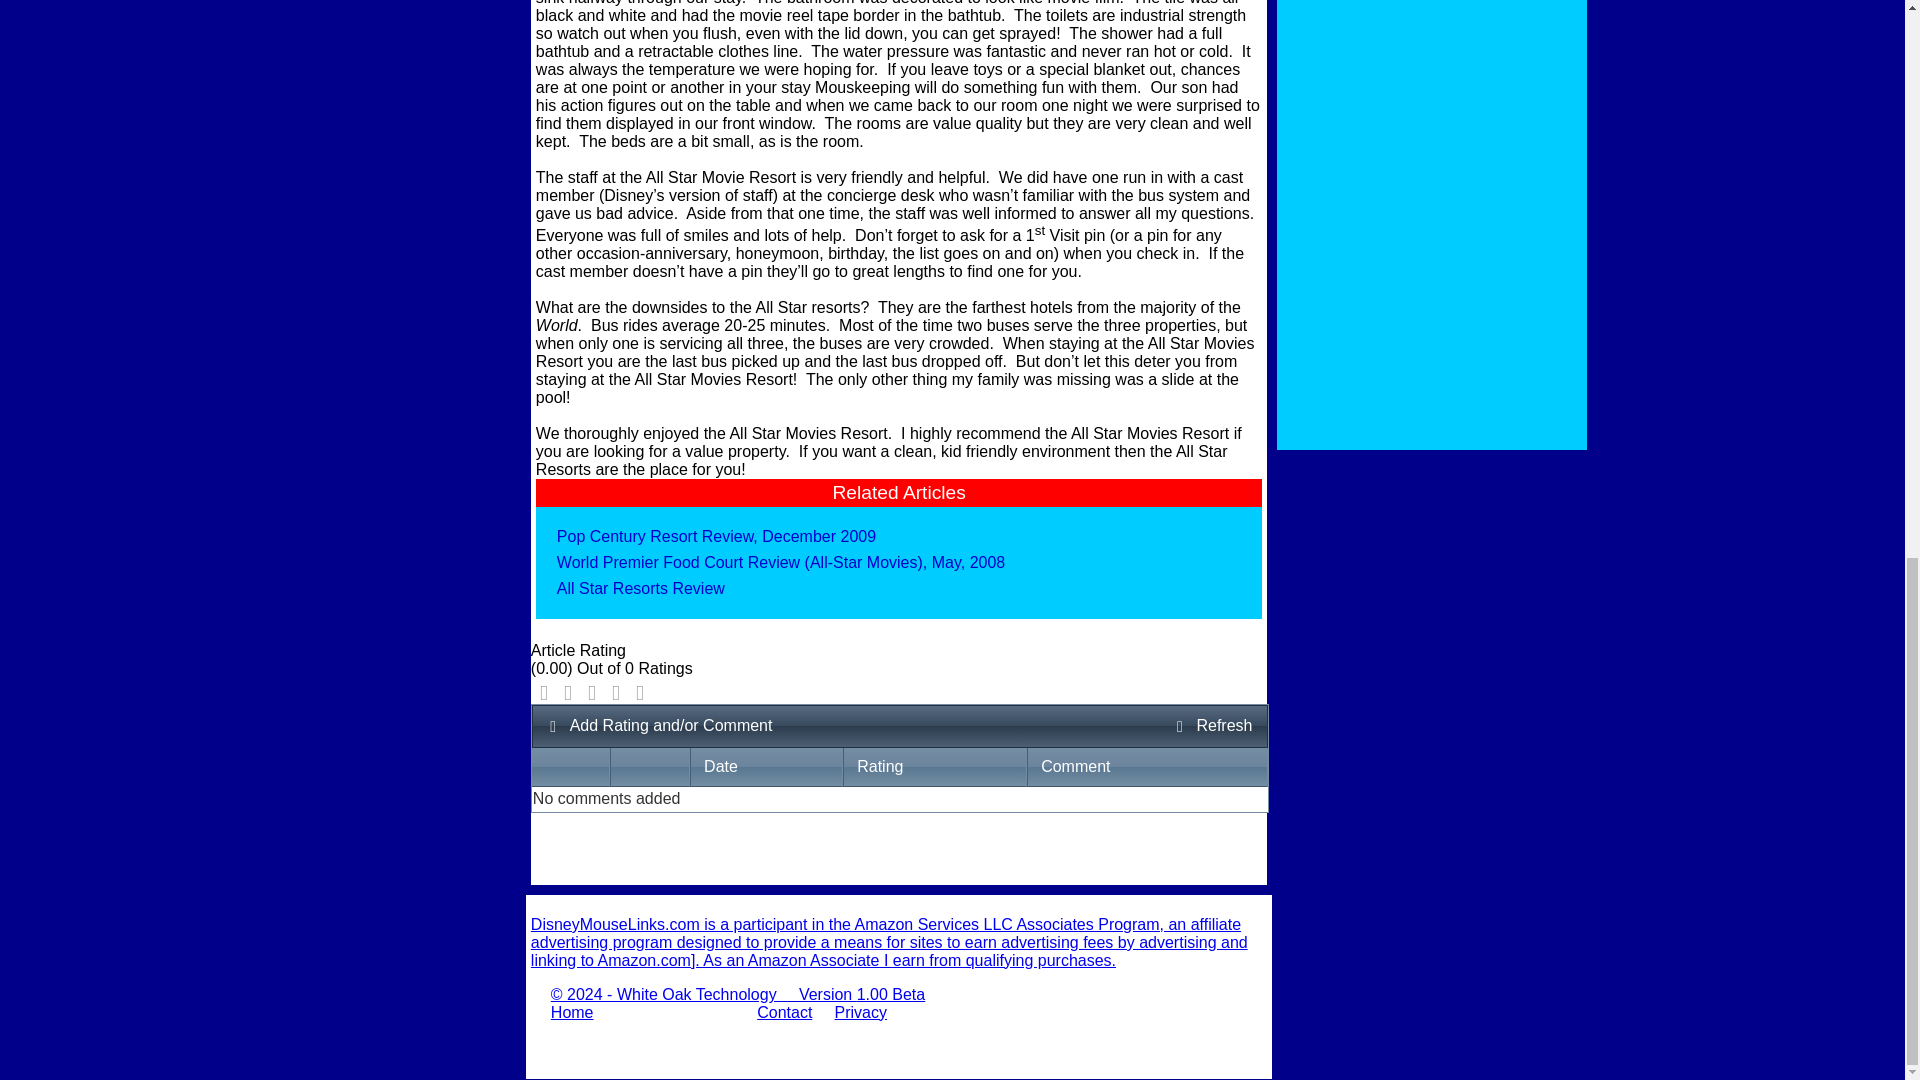 The width and height of the screenshot is (1920, 1080). Describe the element at coordinates (616, 692) in the screenshot. I see `0` at that location.